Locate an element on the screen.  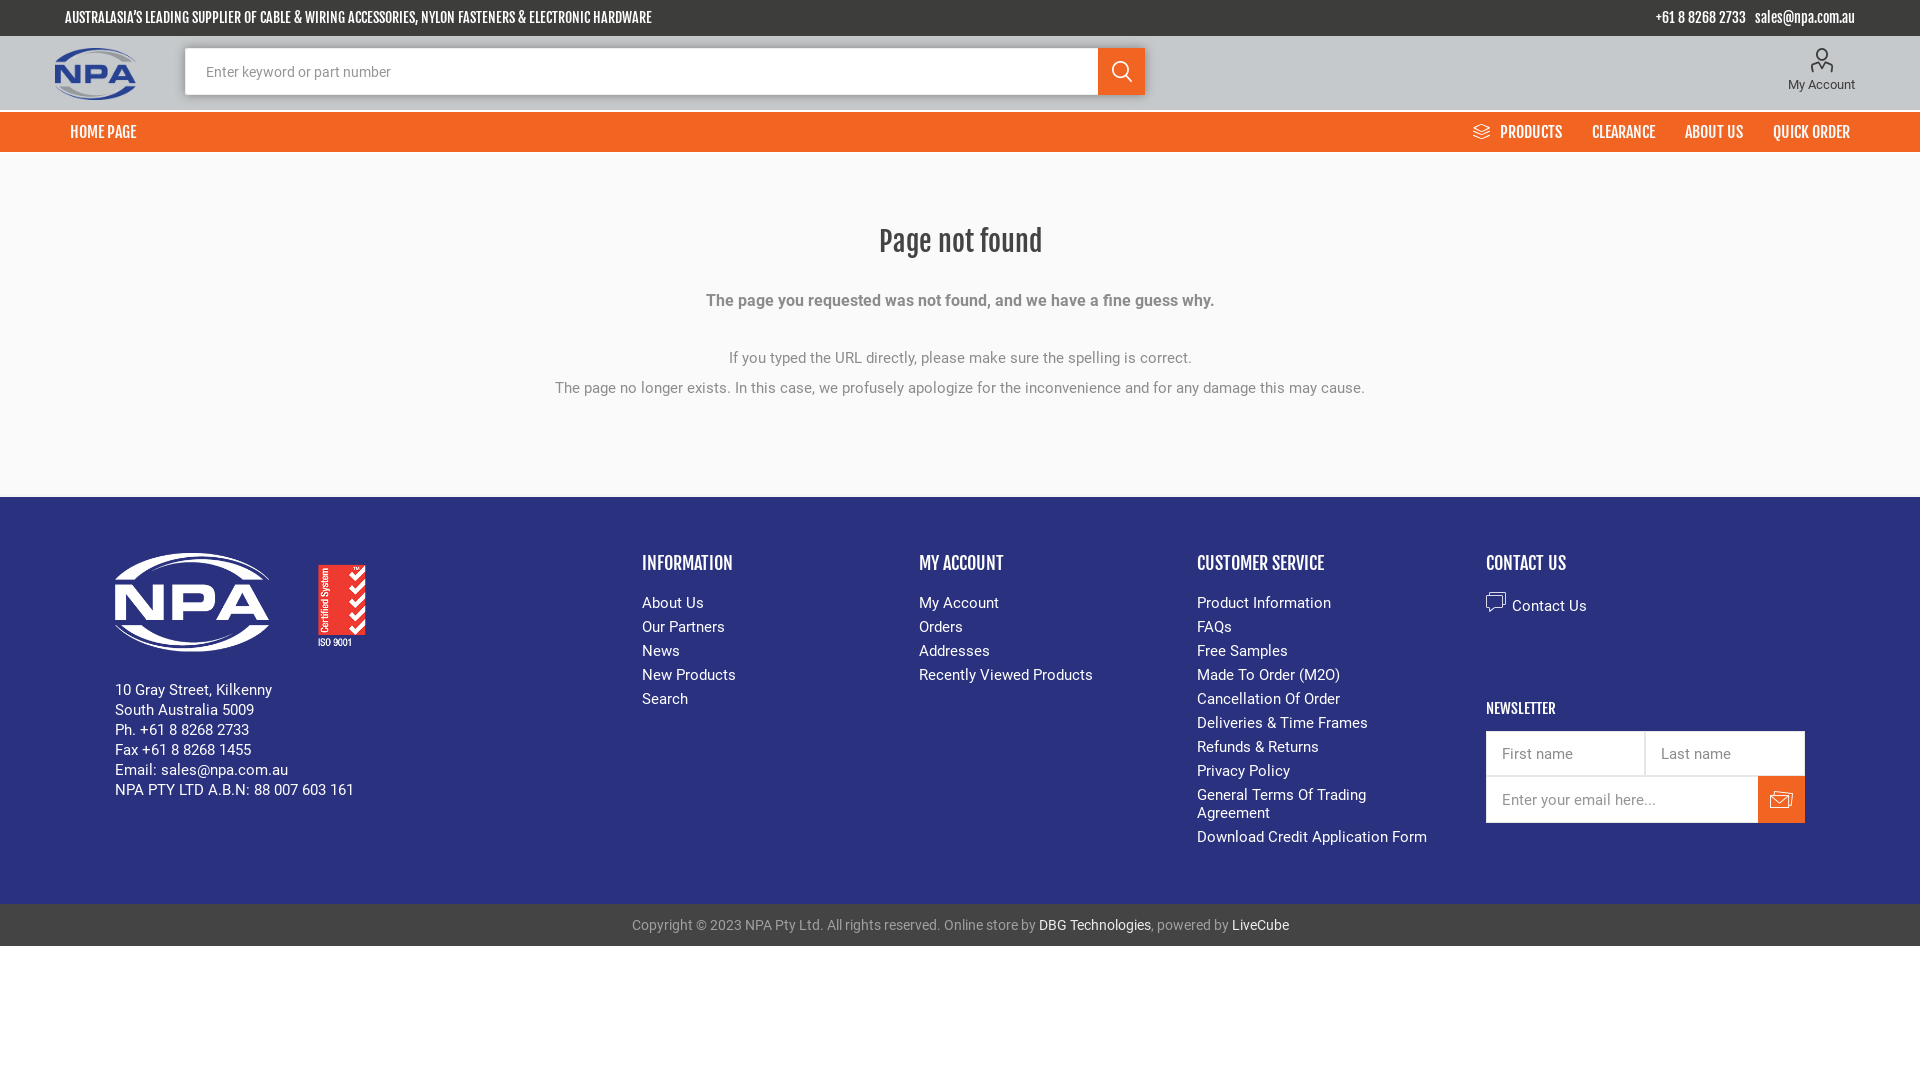
Addresses is located at coordinates (954, 651).